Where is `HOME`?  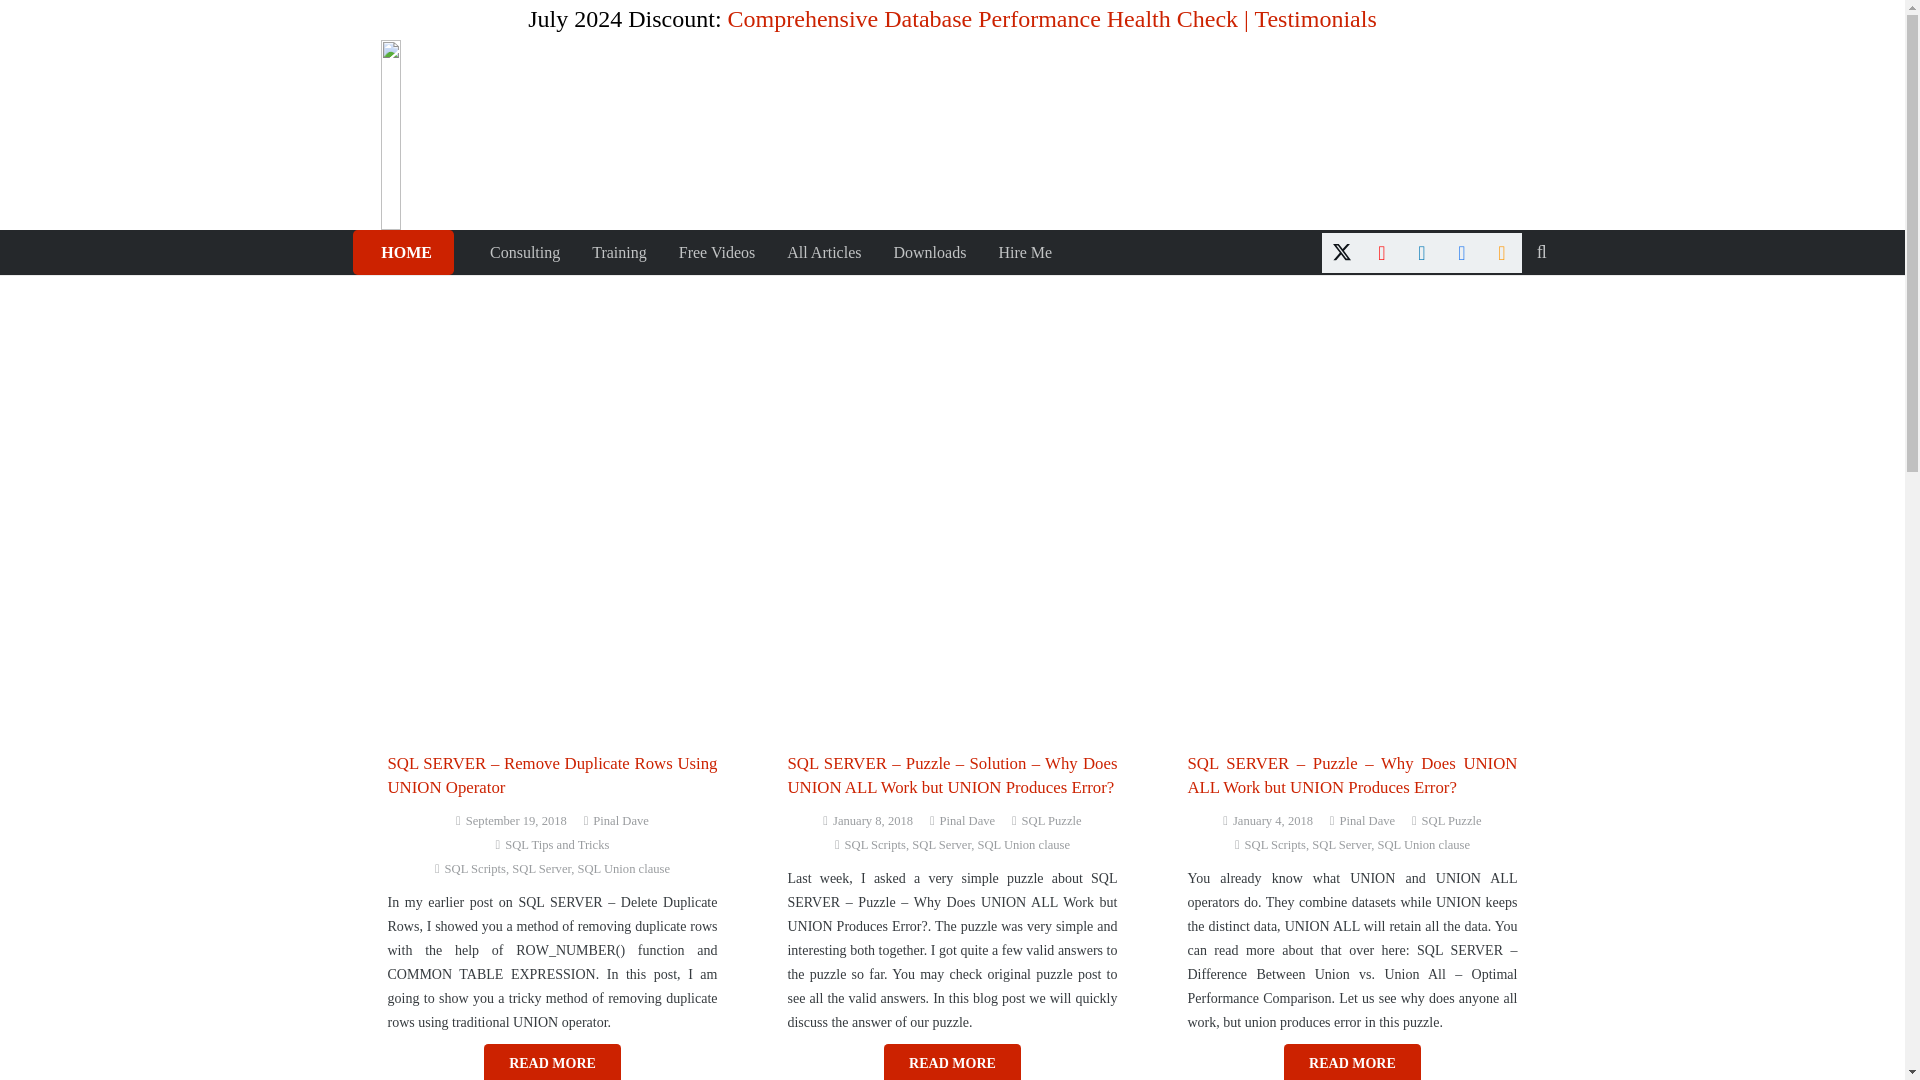 HOME is located at coordinates (402, 252).